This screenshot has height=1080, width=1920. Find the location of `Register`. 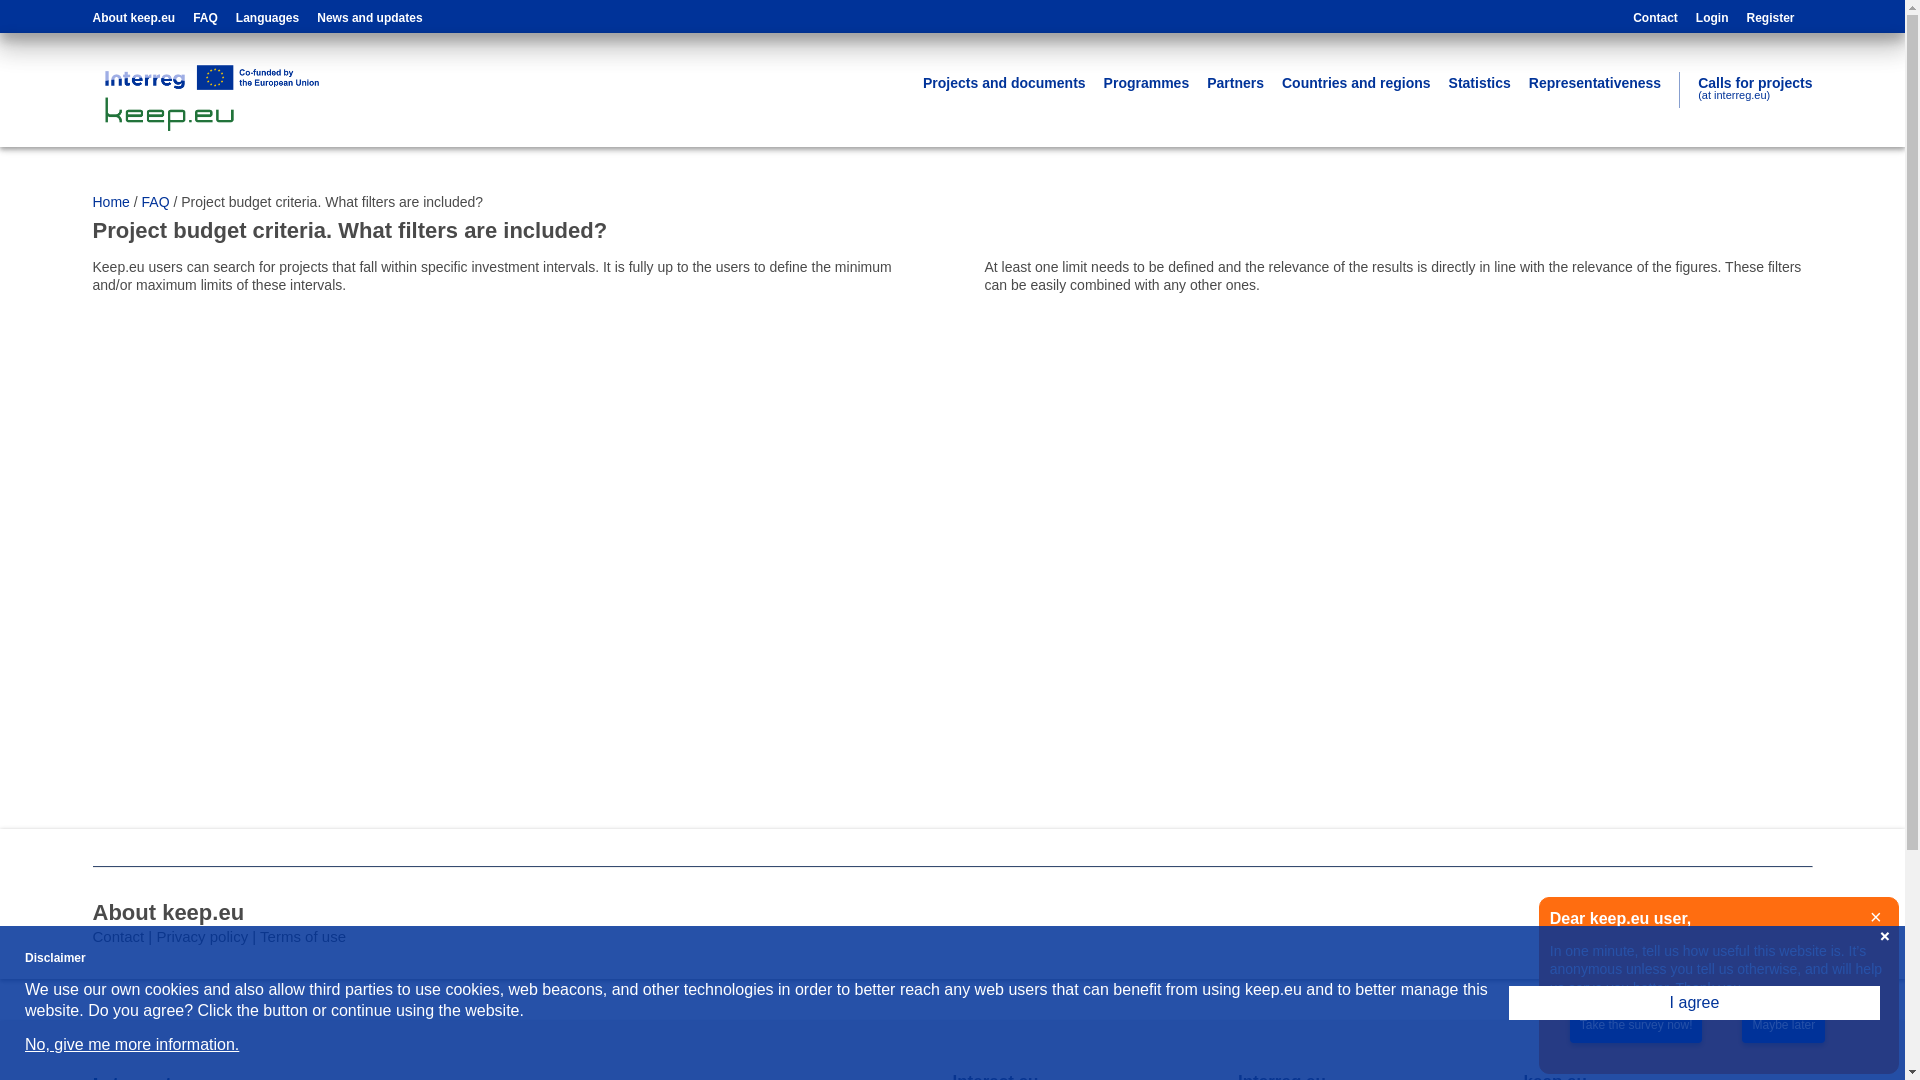

Register is located at coordinates (1769, 18).